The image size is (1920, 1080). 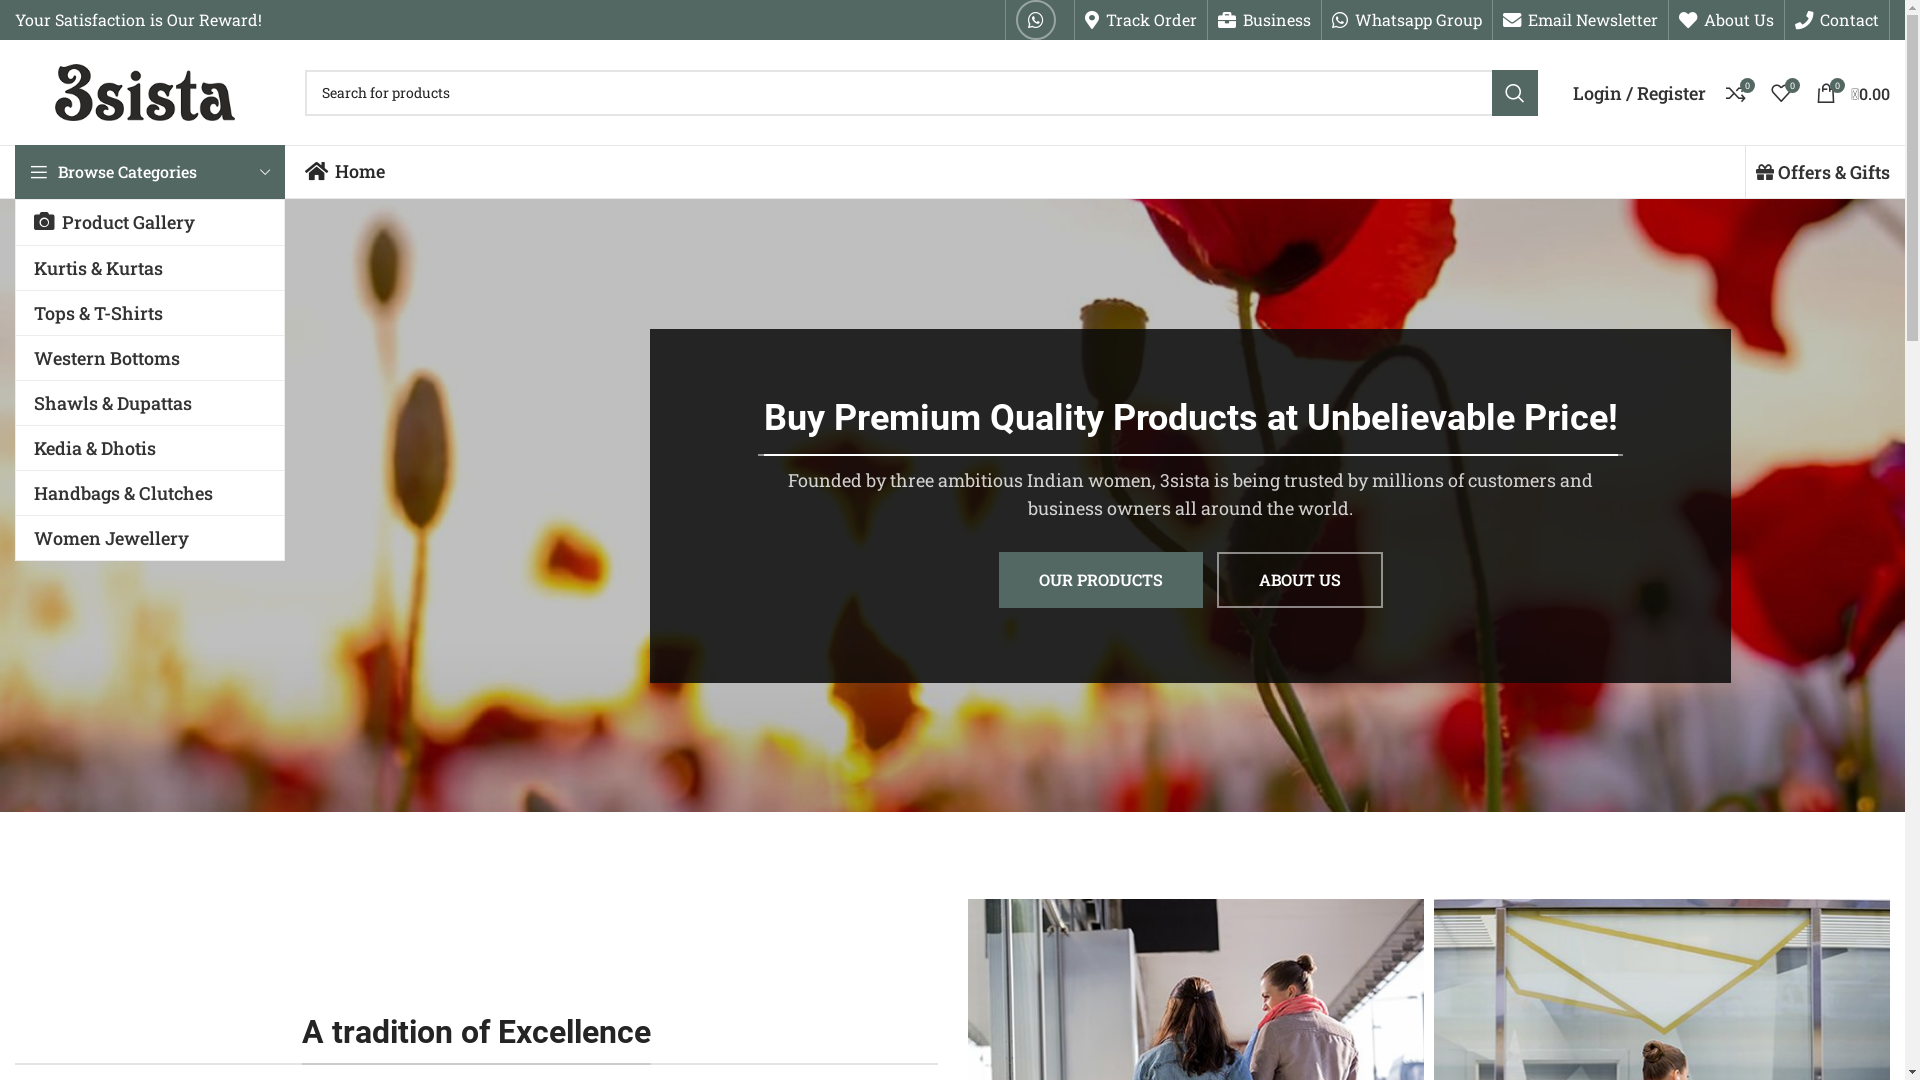 I want to click on  Offers & Gifts, so click(x=1823, y=172).